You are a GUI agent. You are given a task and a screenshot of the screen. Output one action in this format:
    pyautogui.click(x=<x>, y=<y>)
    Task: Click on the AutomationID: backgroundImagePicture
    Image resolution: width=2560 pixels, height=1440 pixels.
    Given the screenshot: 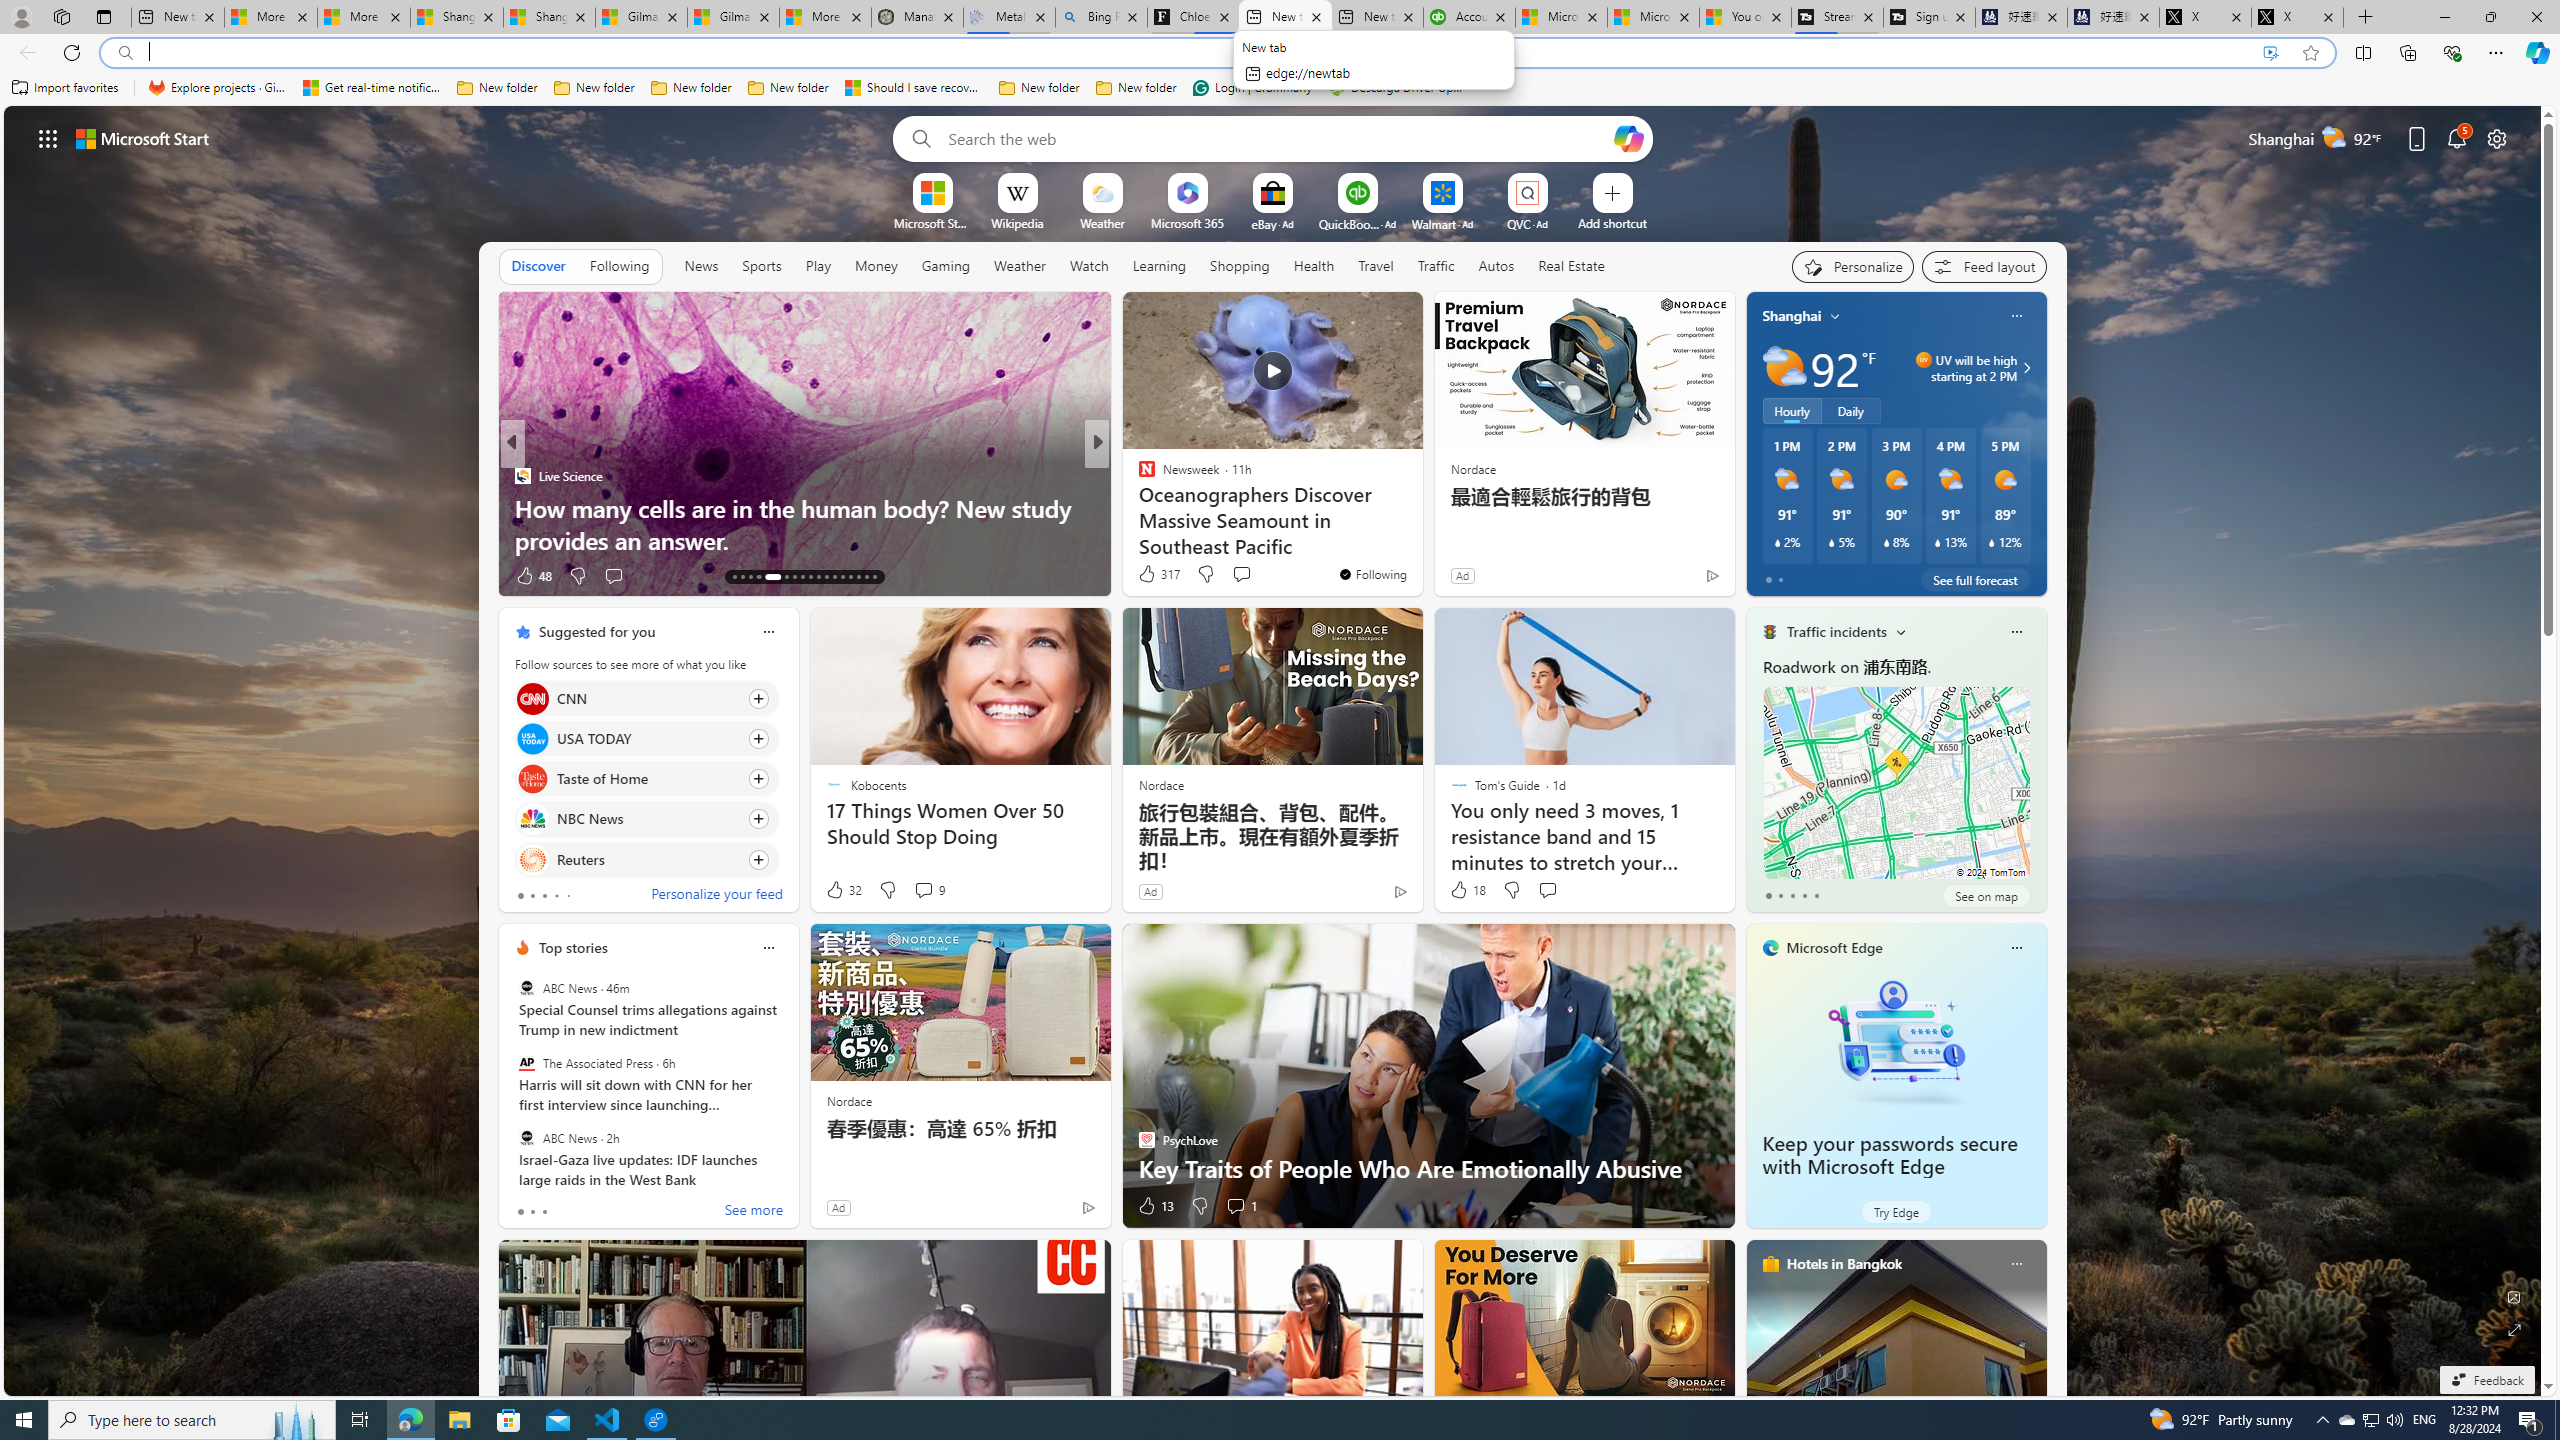 What is the action you would take?
    pyautogui.click(x=1274, y=750)
    